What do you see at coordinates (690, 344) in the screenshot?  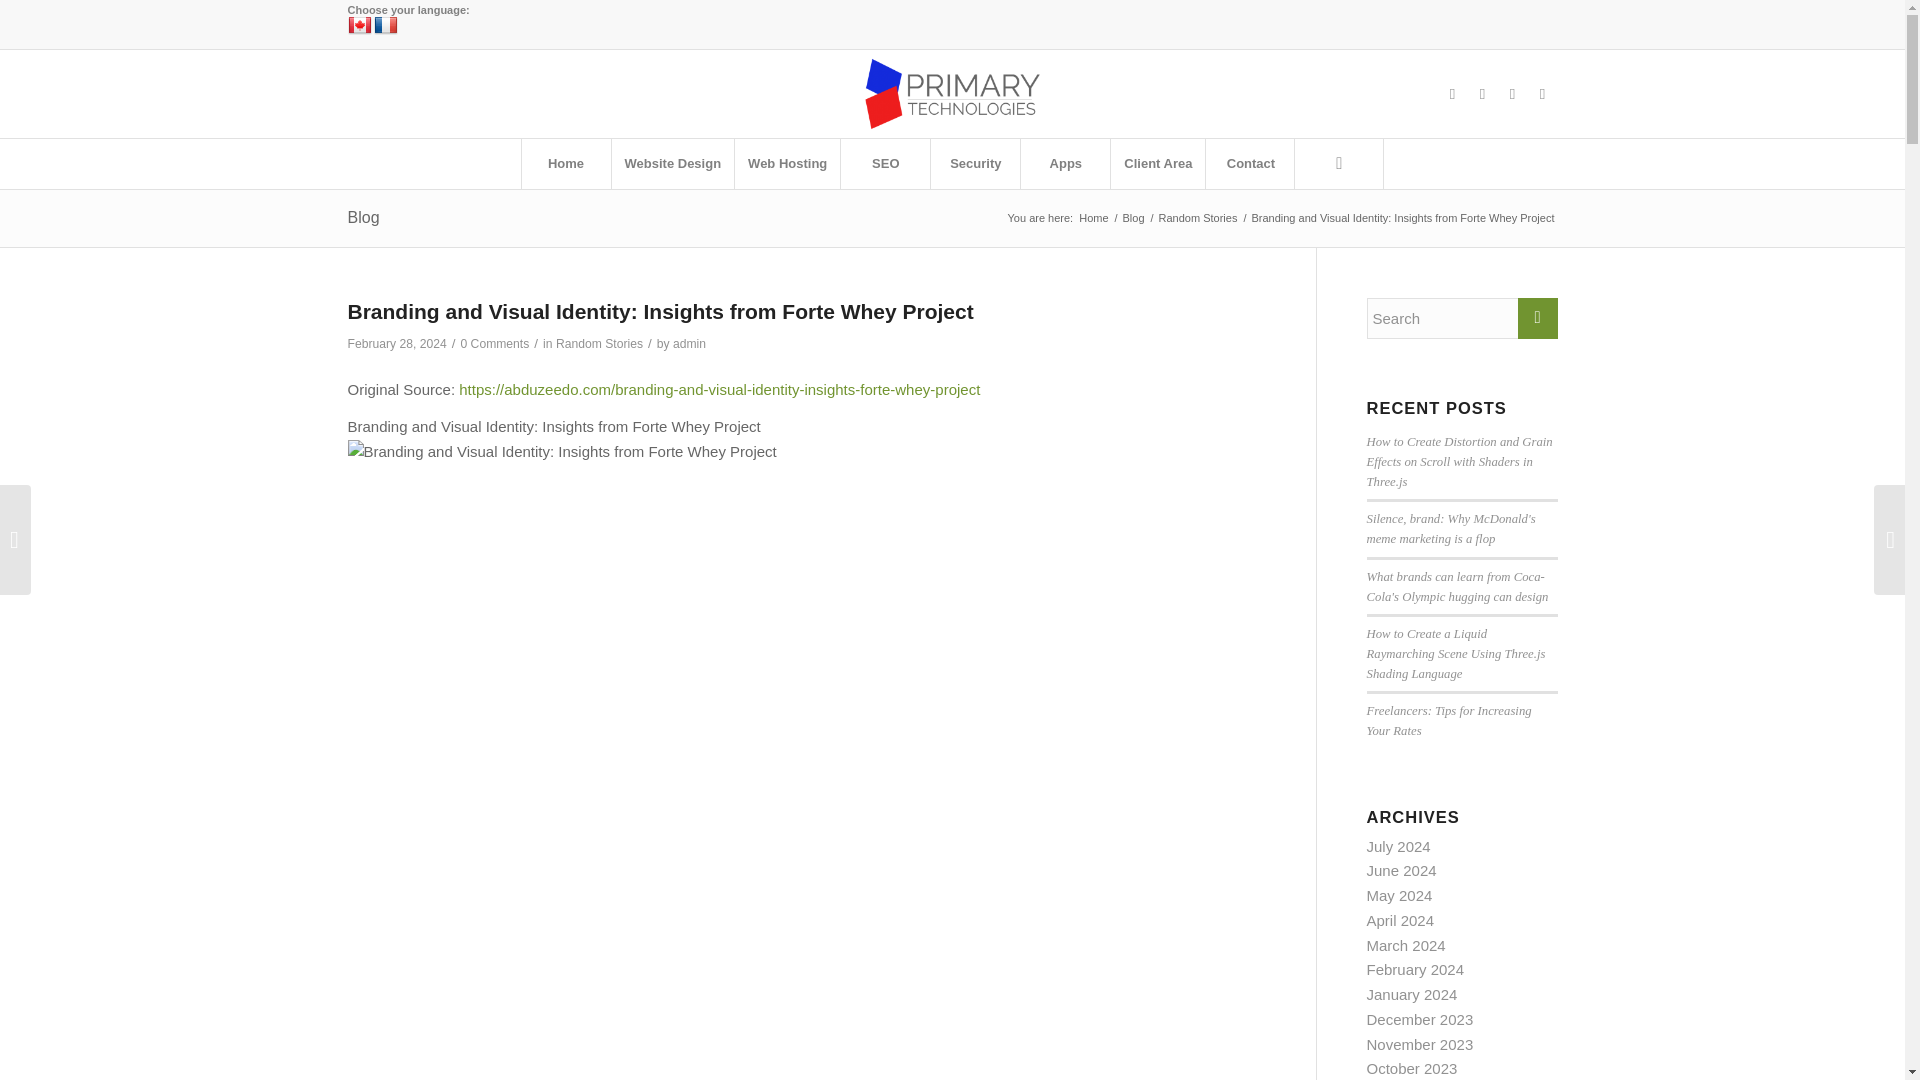 I see `Posts by admin` at bounding box center [690, 344].